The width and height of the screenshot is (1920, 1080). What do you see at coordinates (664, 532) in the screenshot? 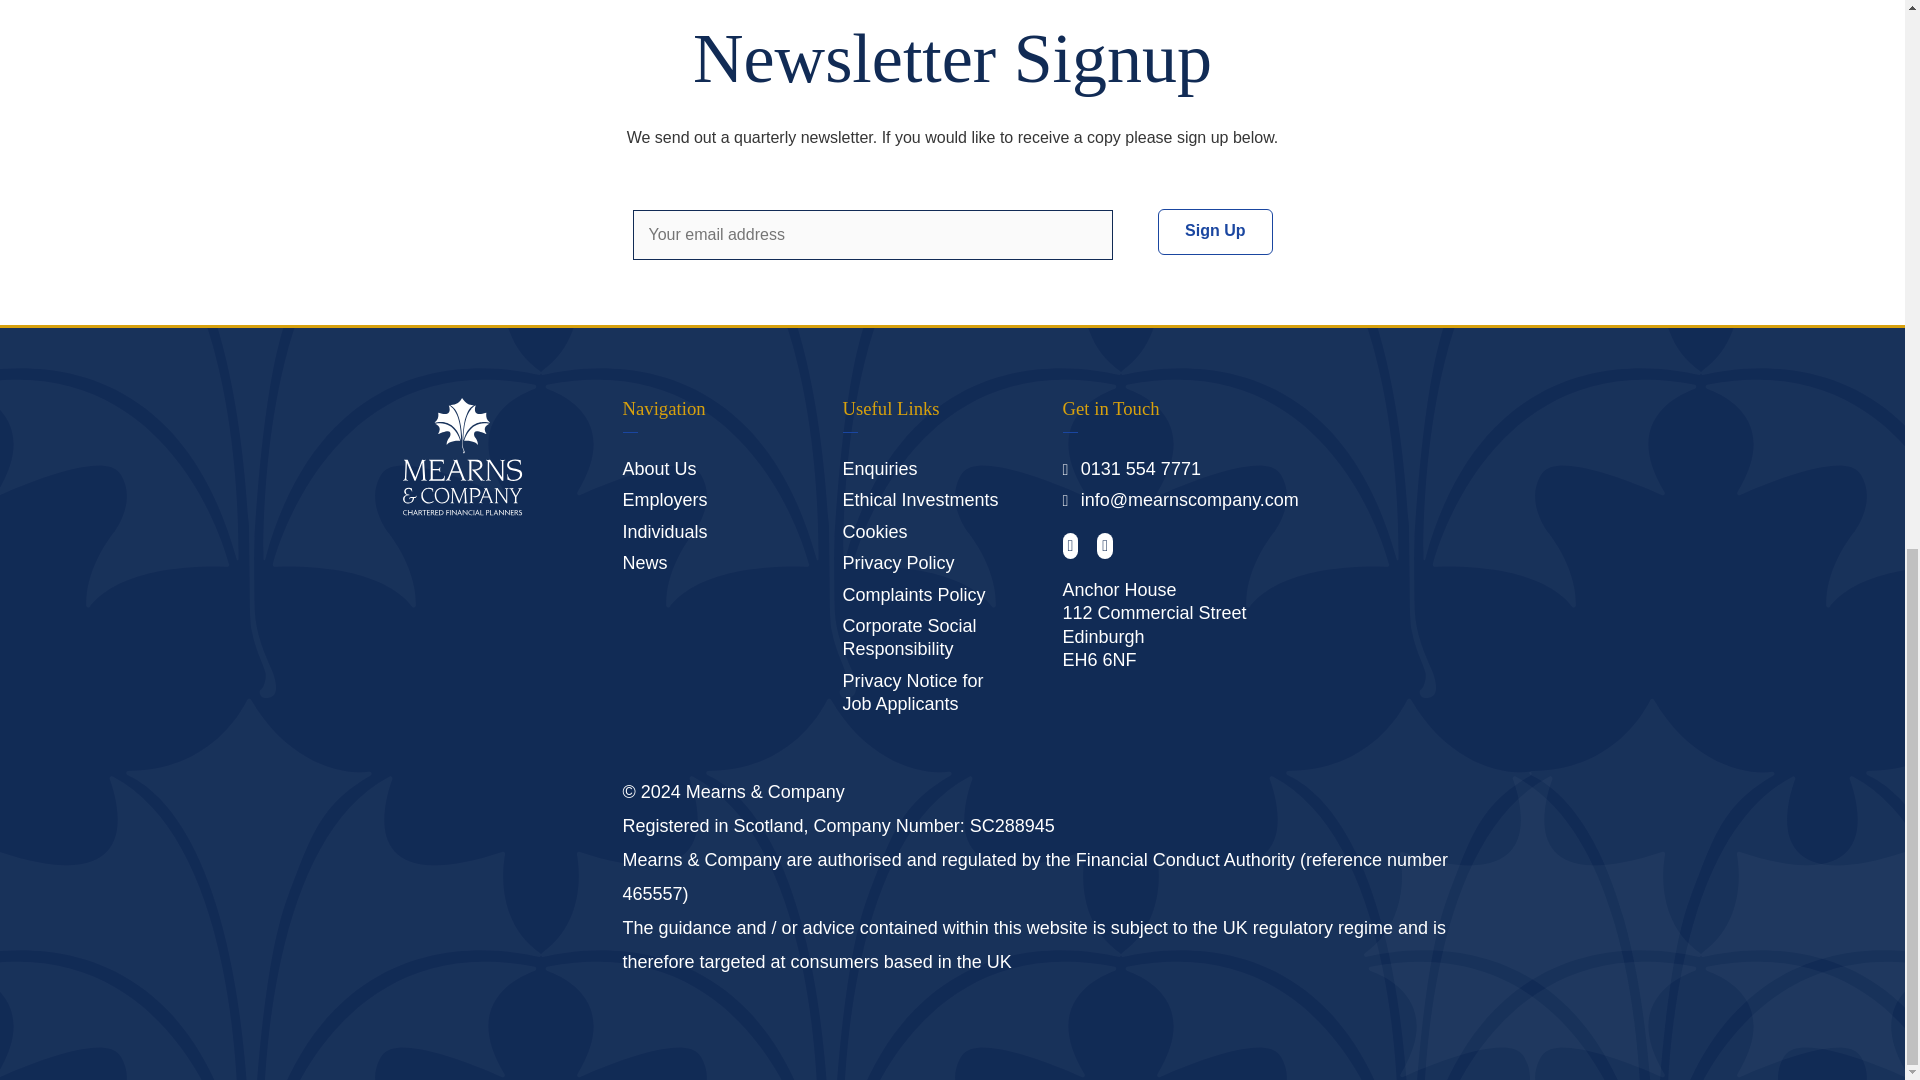
I see `Individuals` at bounding box center [664, 532].